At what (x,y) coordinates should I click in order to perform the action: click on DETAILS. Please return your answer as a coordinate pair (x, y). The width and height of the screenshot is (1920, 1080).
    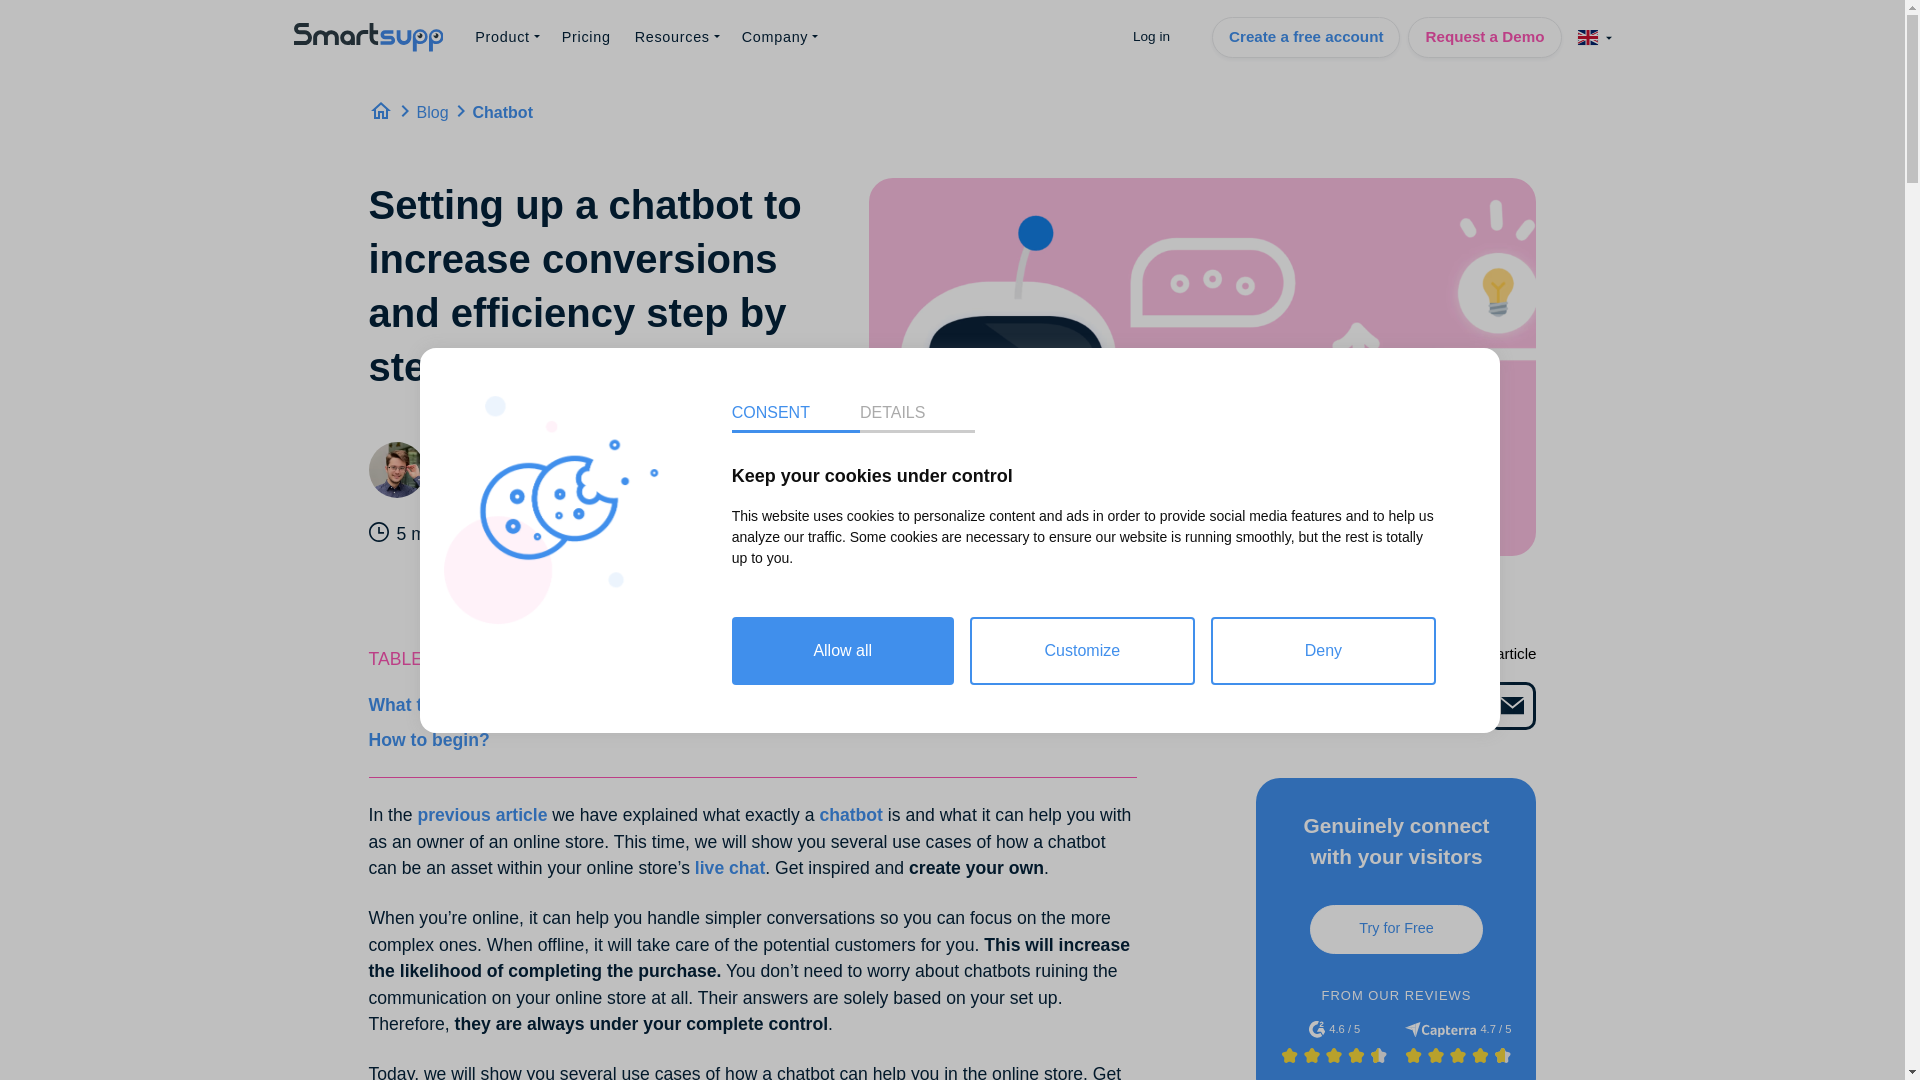
    Looking at the image, I should click on (918, 380).